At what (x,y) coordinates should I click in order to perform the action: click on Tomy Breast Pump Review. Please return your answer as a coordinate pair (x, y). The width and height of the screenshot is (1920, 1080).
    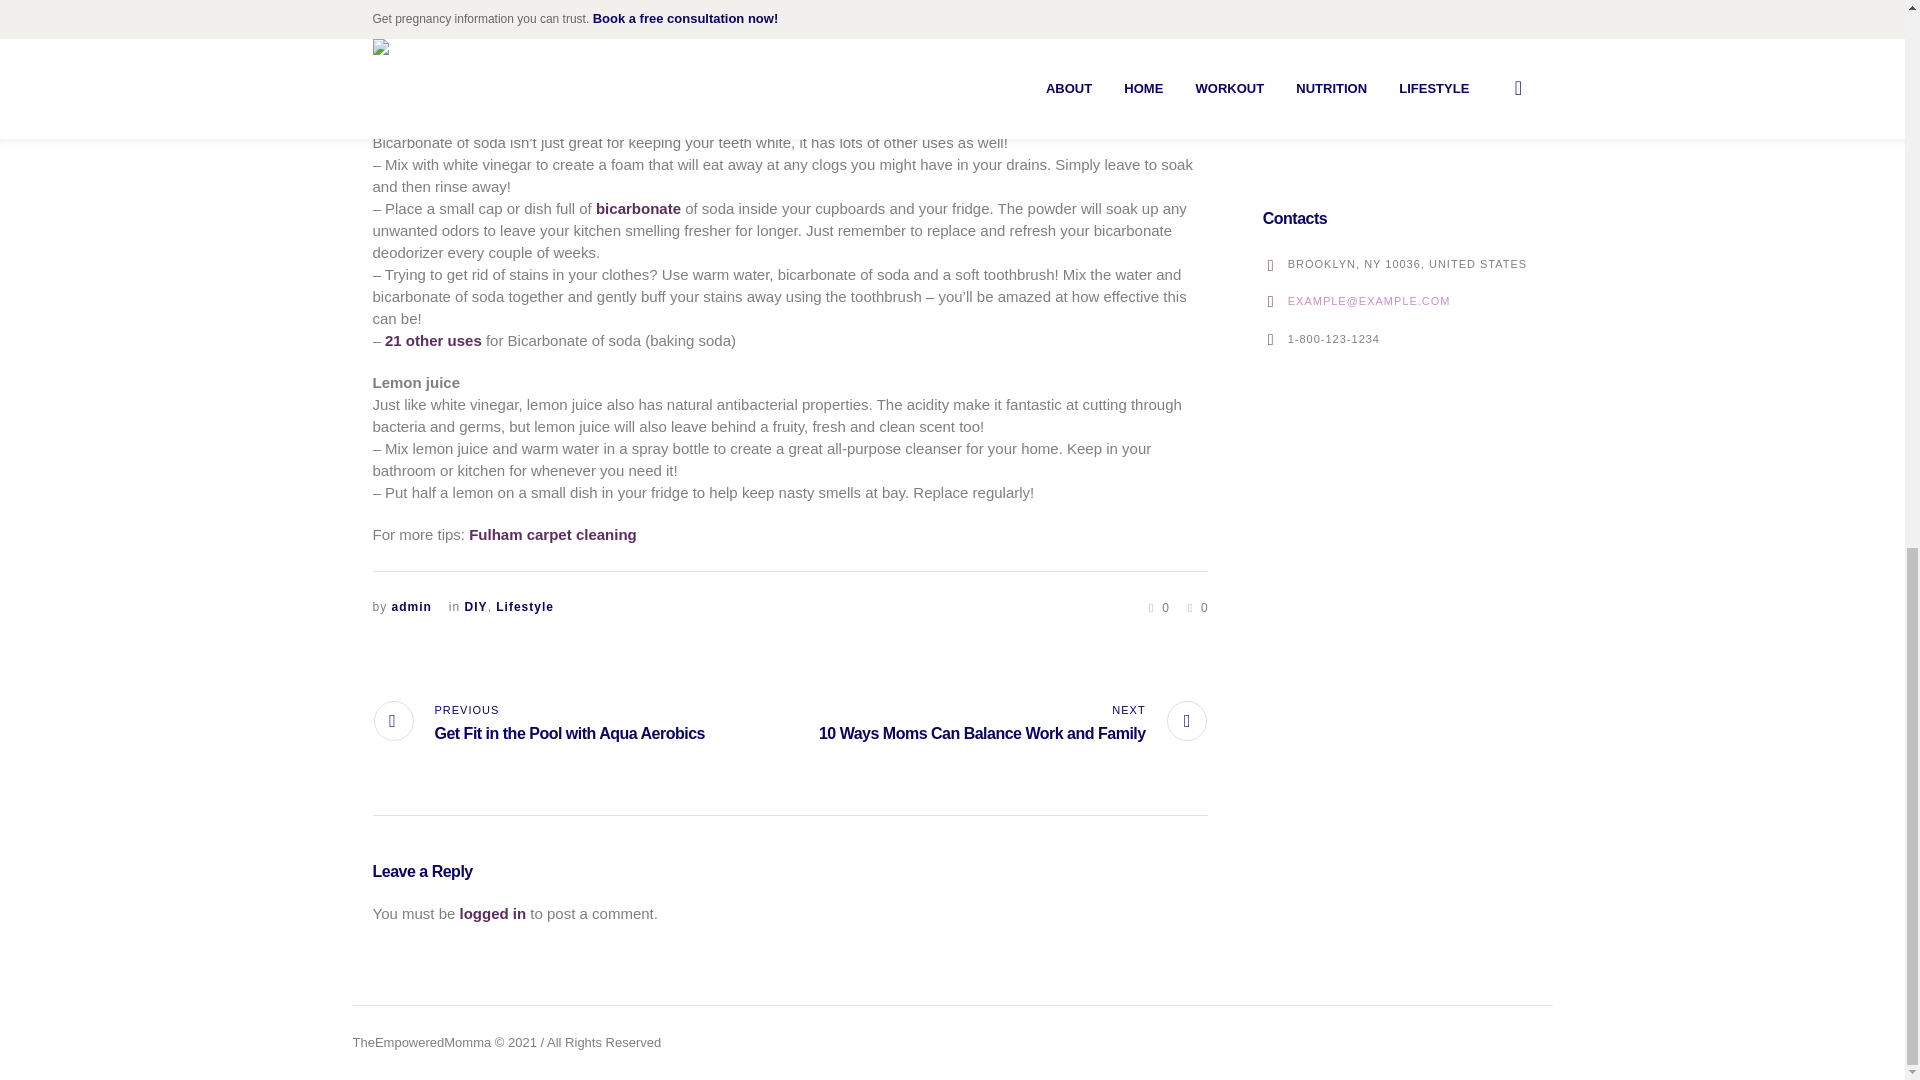
    Looking at the image, I should click on (1288, 108).